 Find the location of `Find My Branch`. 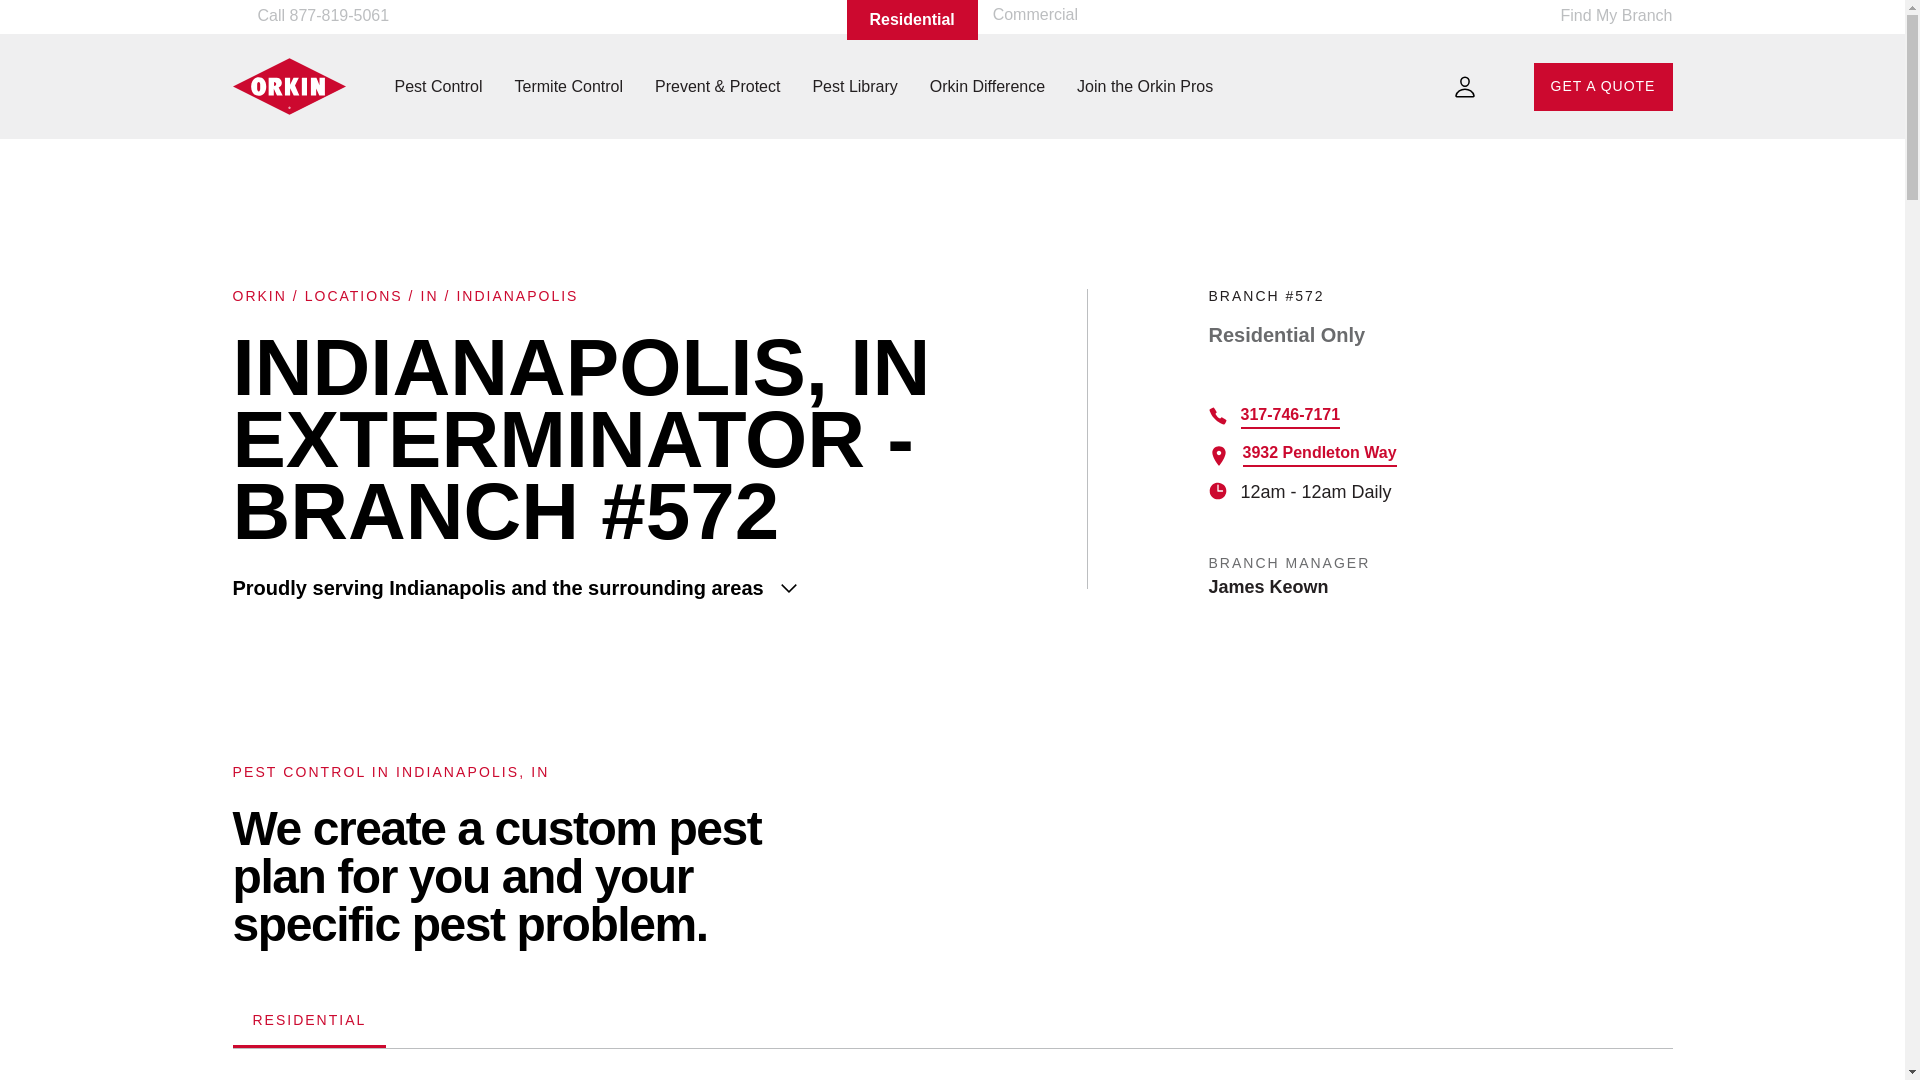

Find My Branch is located at coordinates (1603, 20).